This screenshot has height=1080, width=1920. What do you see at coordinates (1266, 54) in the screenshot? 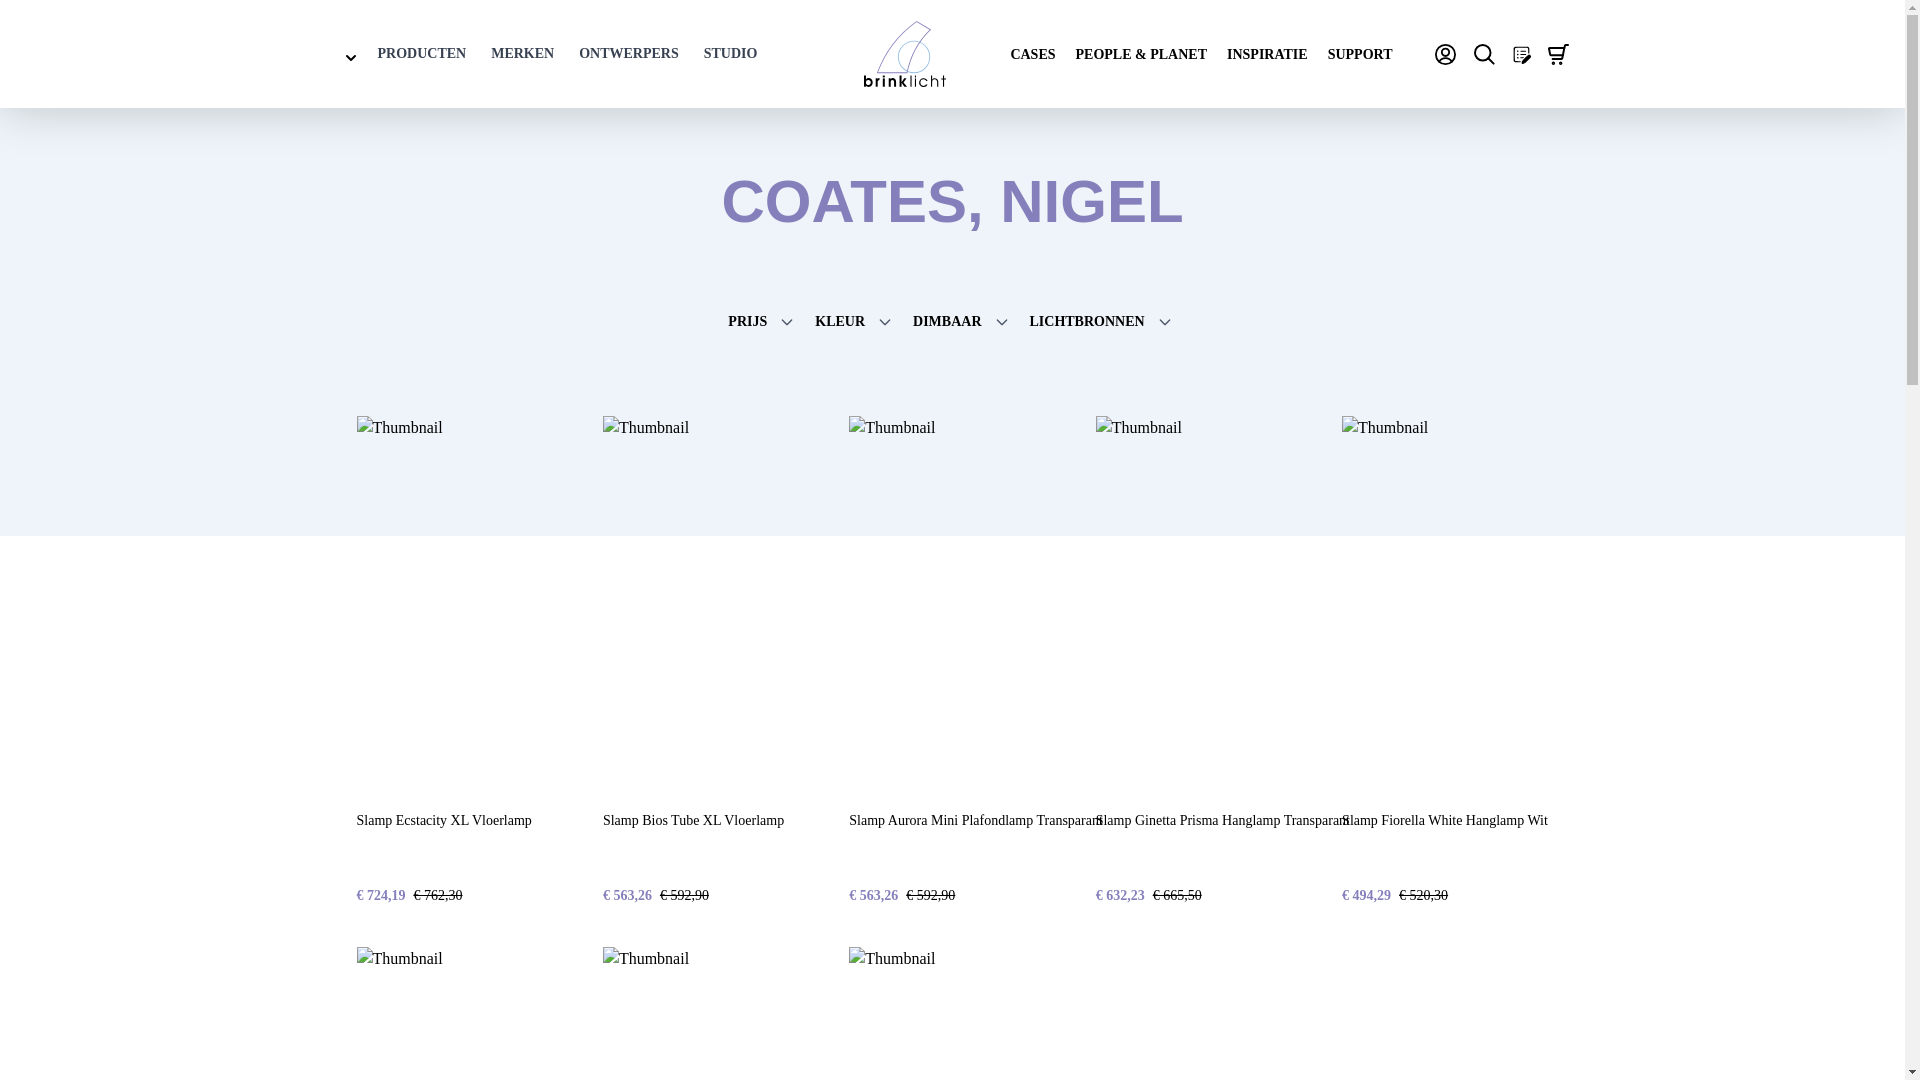
I see `Inspiratie` at bounding box center [1266, 54].